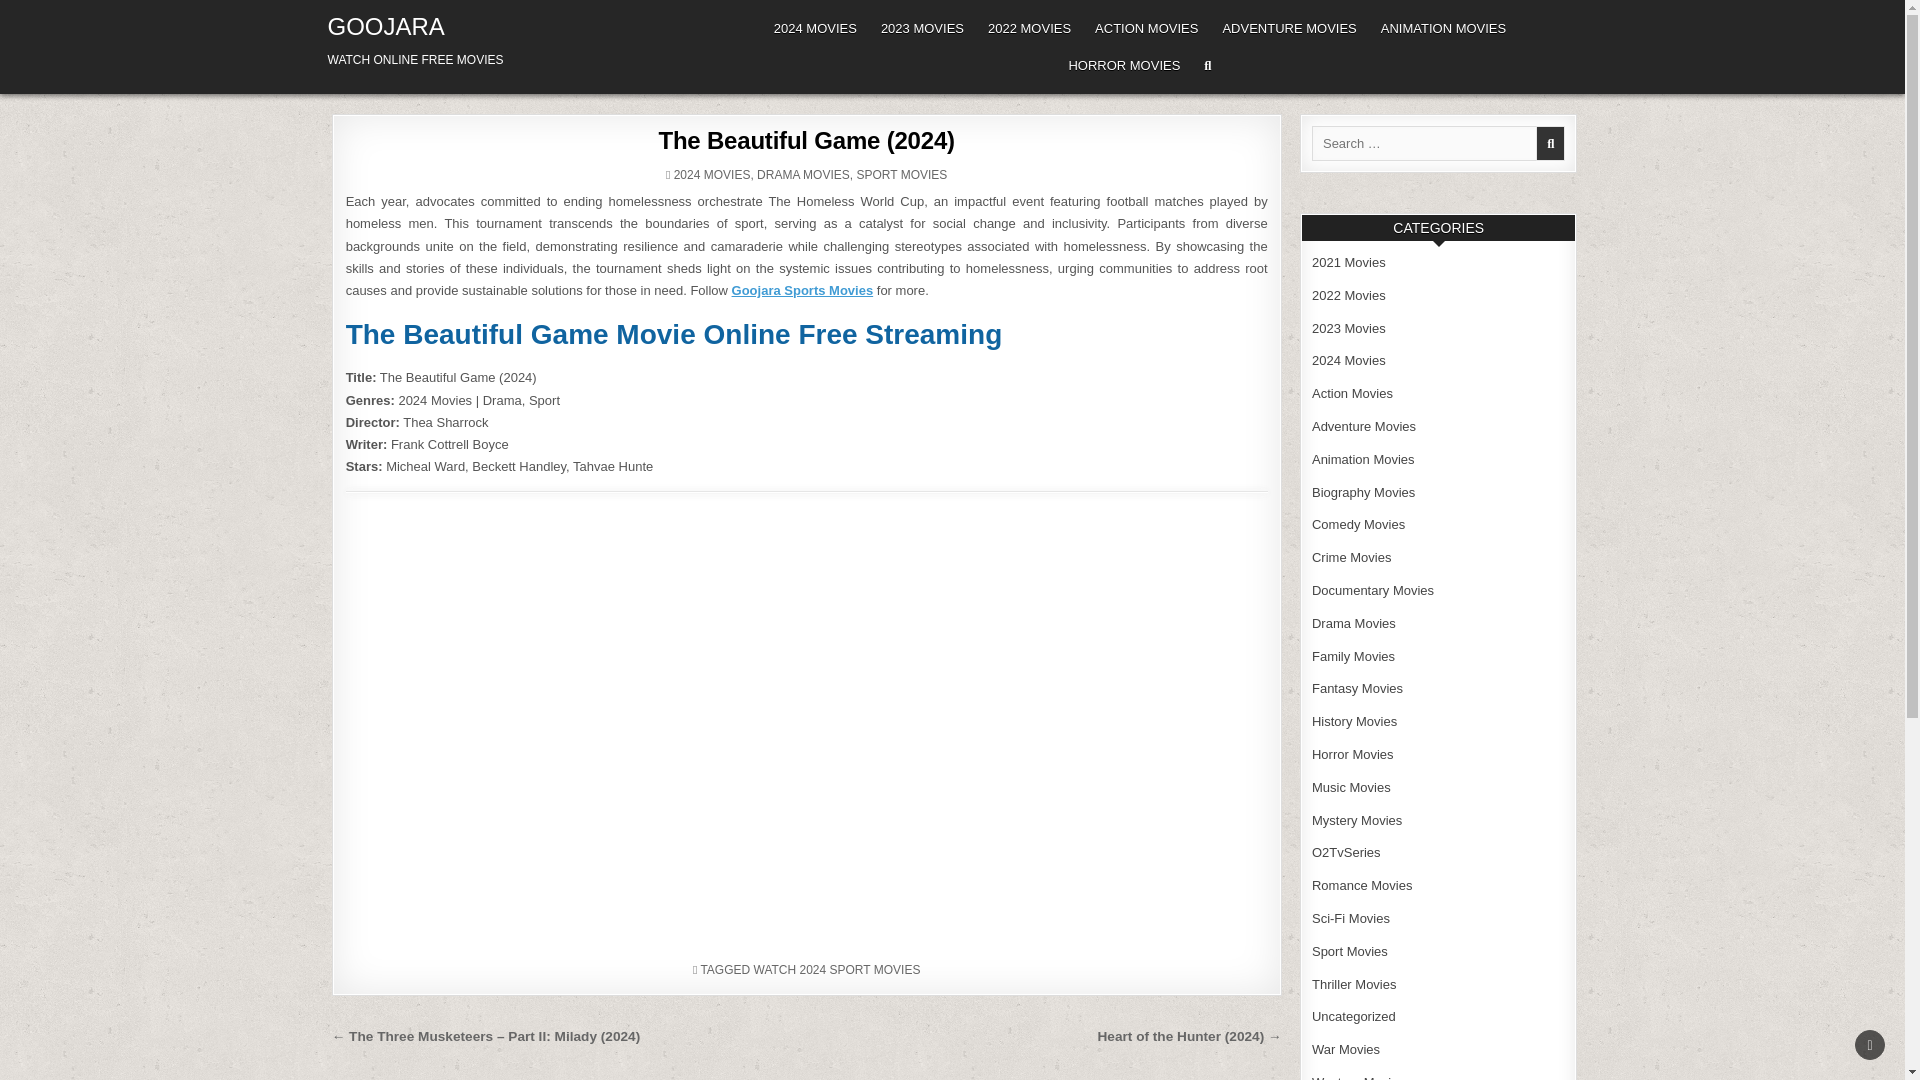 This screenshot has height=1080, width=1920. I want to click on ACTION MOVIES, so click(1146, 28).